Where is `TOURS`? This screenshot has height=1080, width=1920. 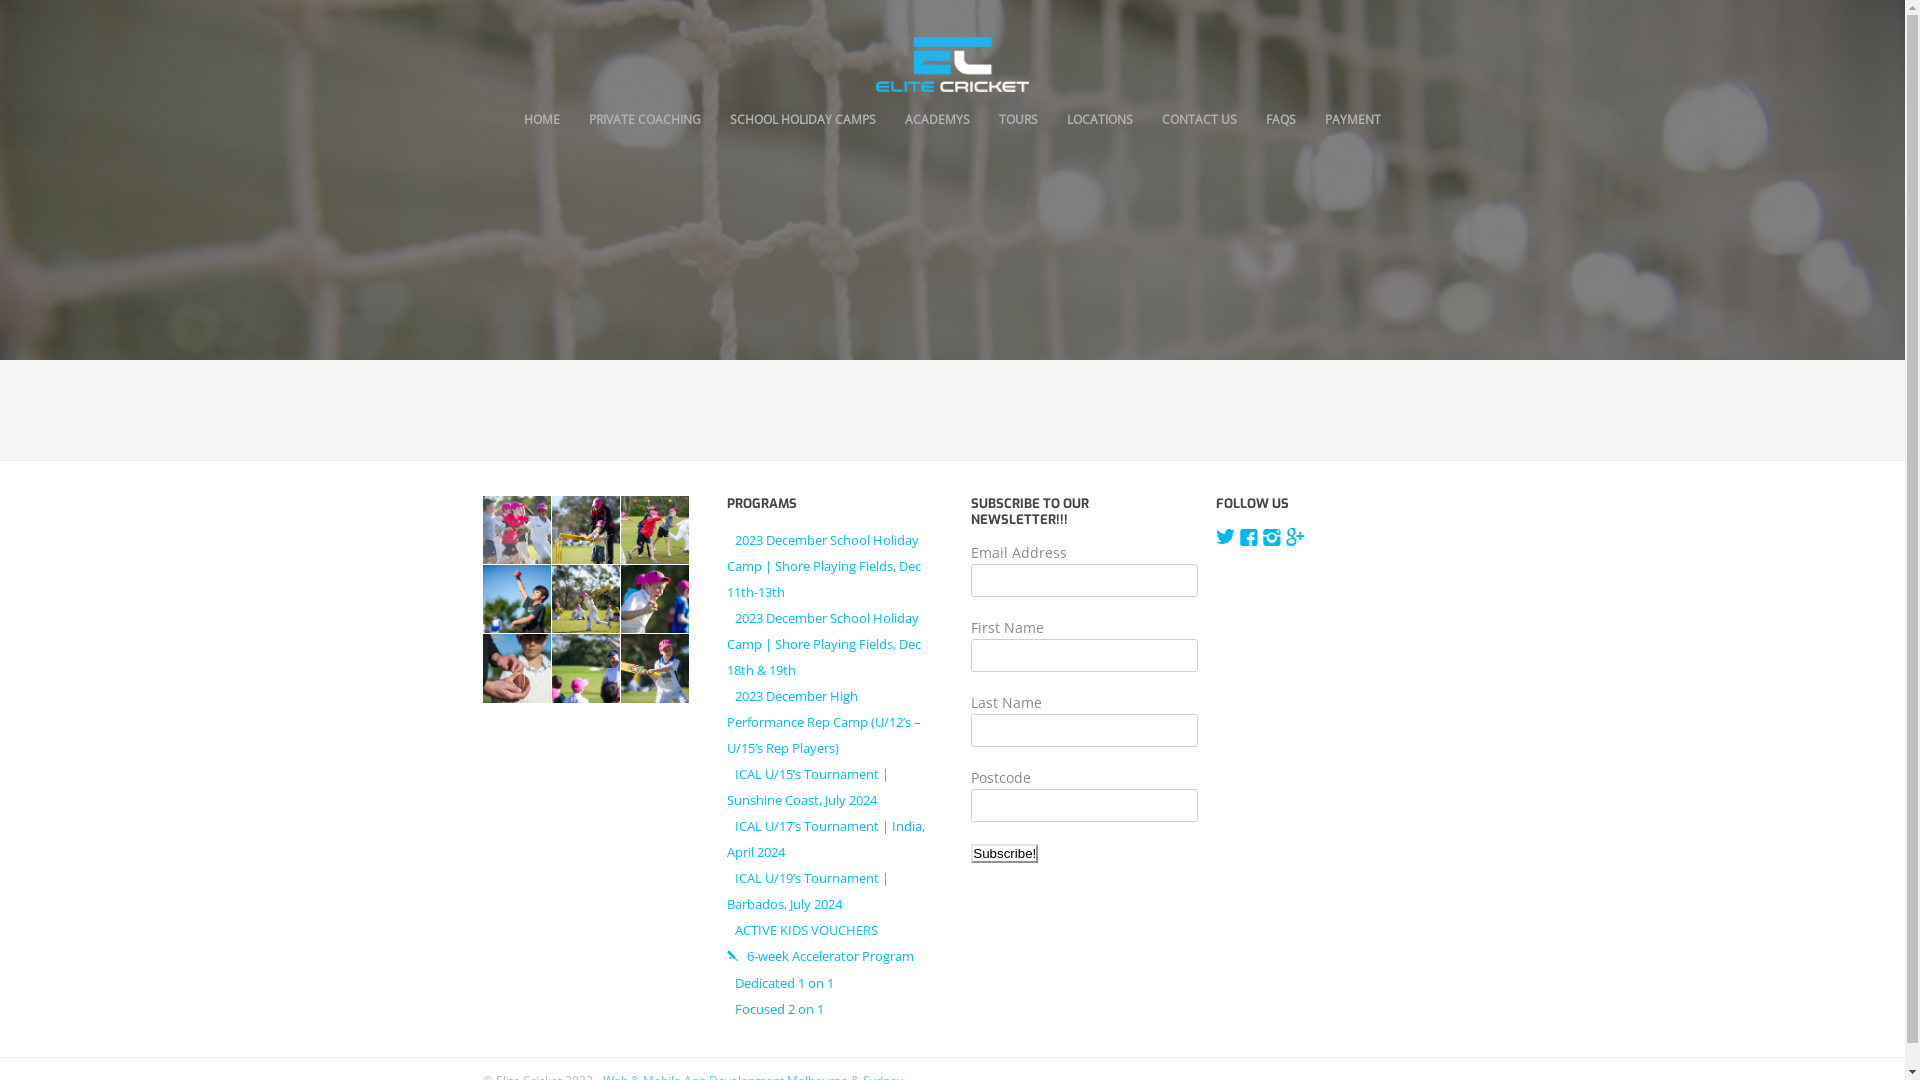
TOURS is located at coordinates (1018, 120).